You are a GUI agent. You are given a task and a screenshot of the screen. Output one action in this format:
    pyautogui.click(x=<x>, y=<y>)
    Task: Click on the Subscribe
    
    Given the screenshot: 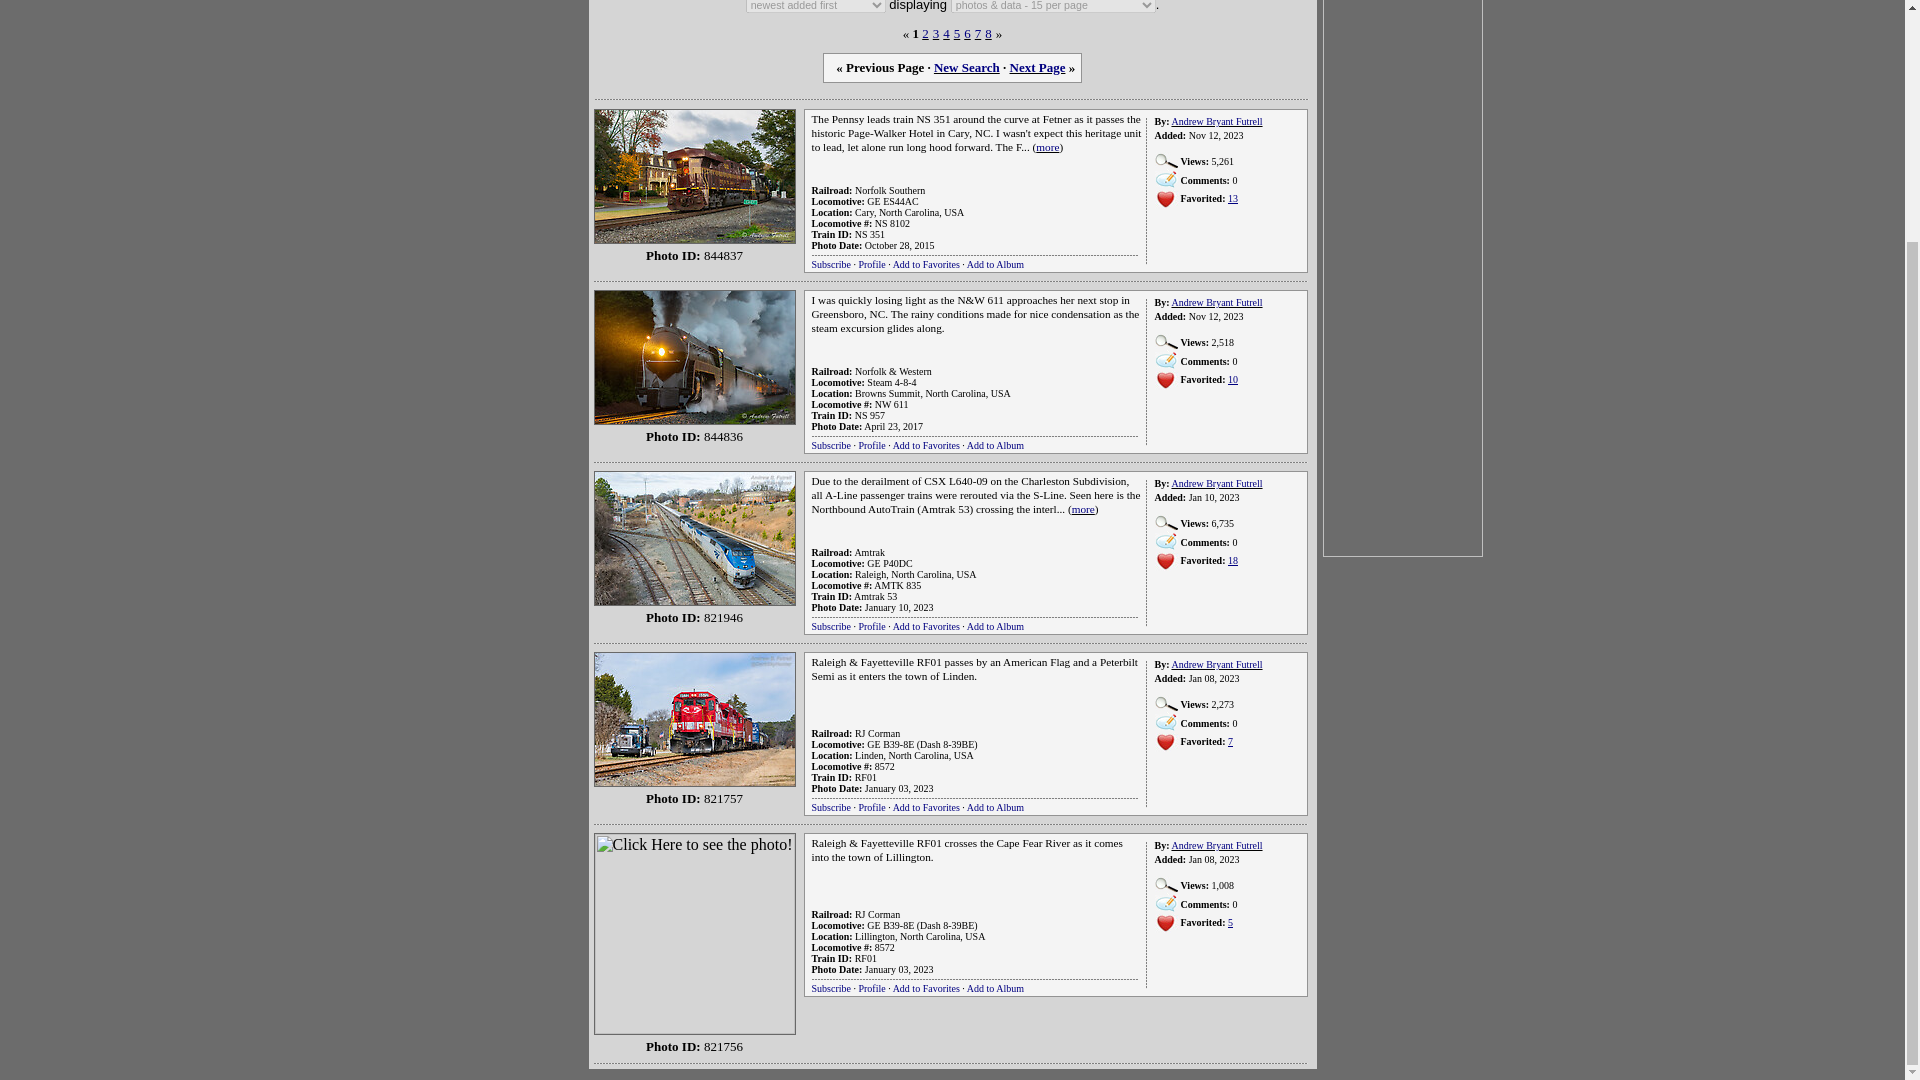 What is the action you would take?
    pyautogui.click(x=831, y=445)
    